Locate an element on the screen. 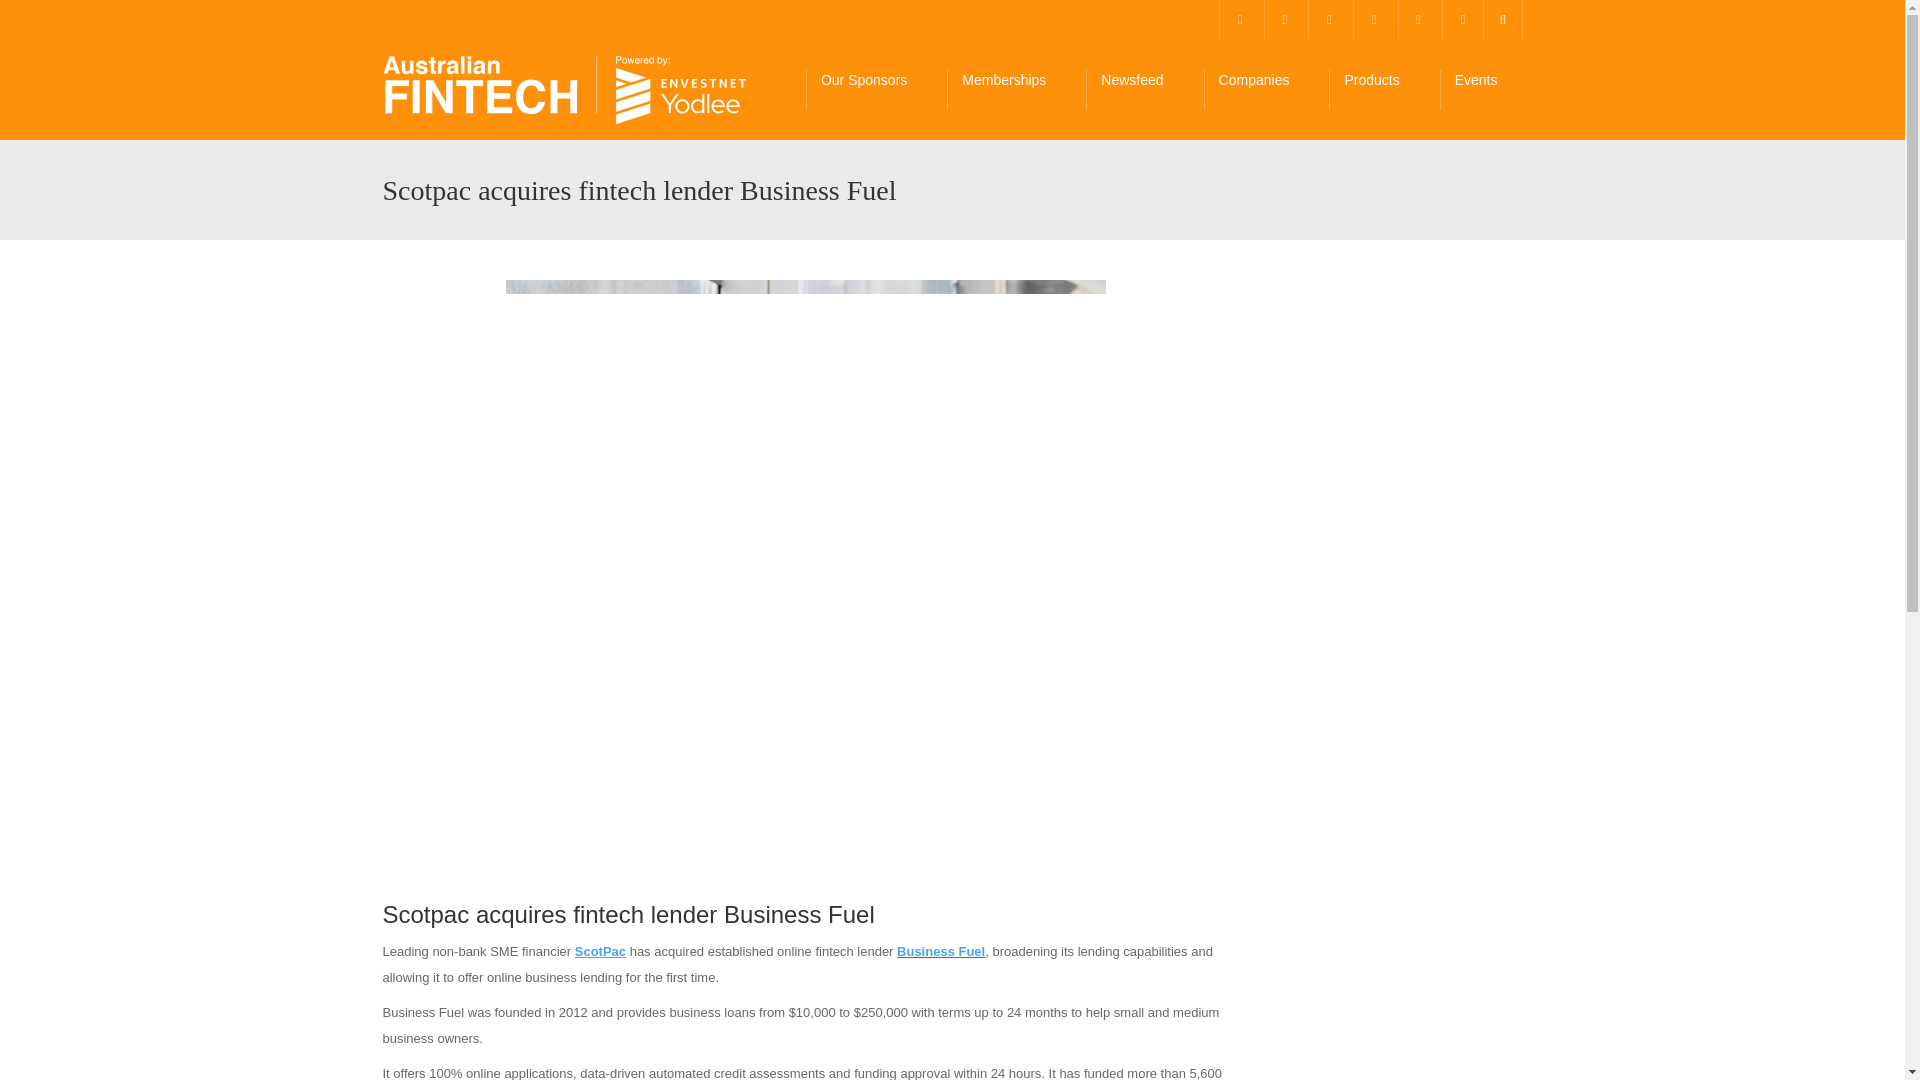  Products is located at coordinates (1383, 90).